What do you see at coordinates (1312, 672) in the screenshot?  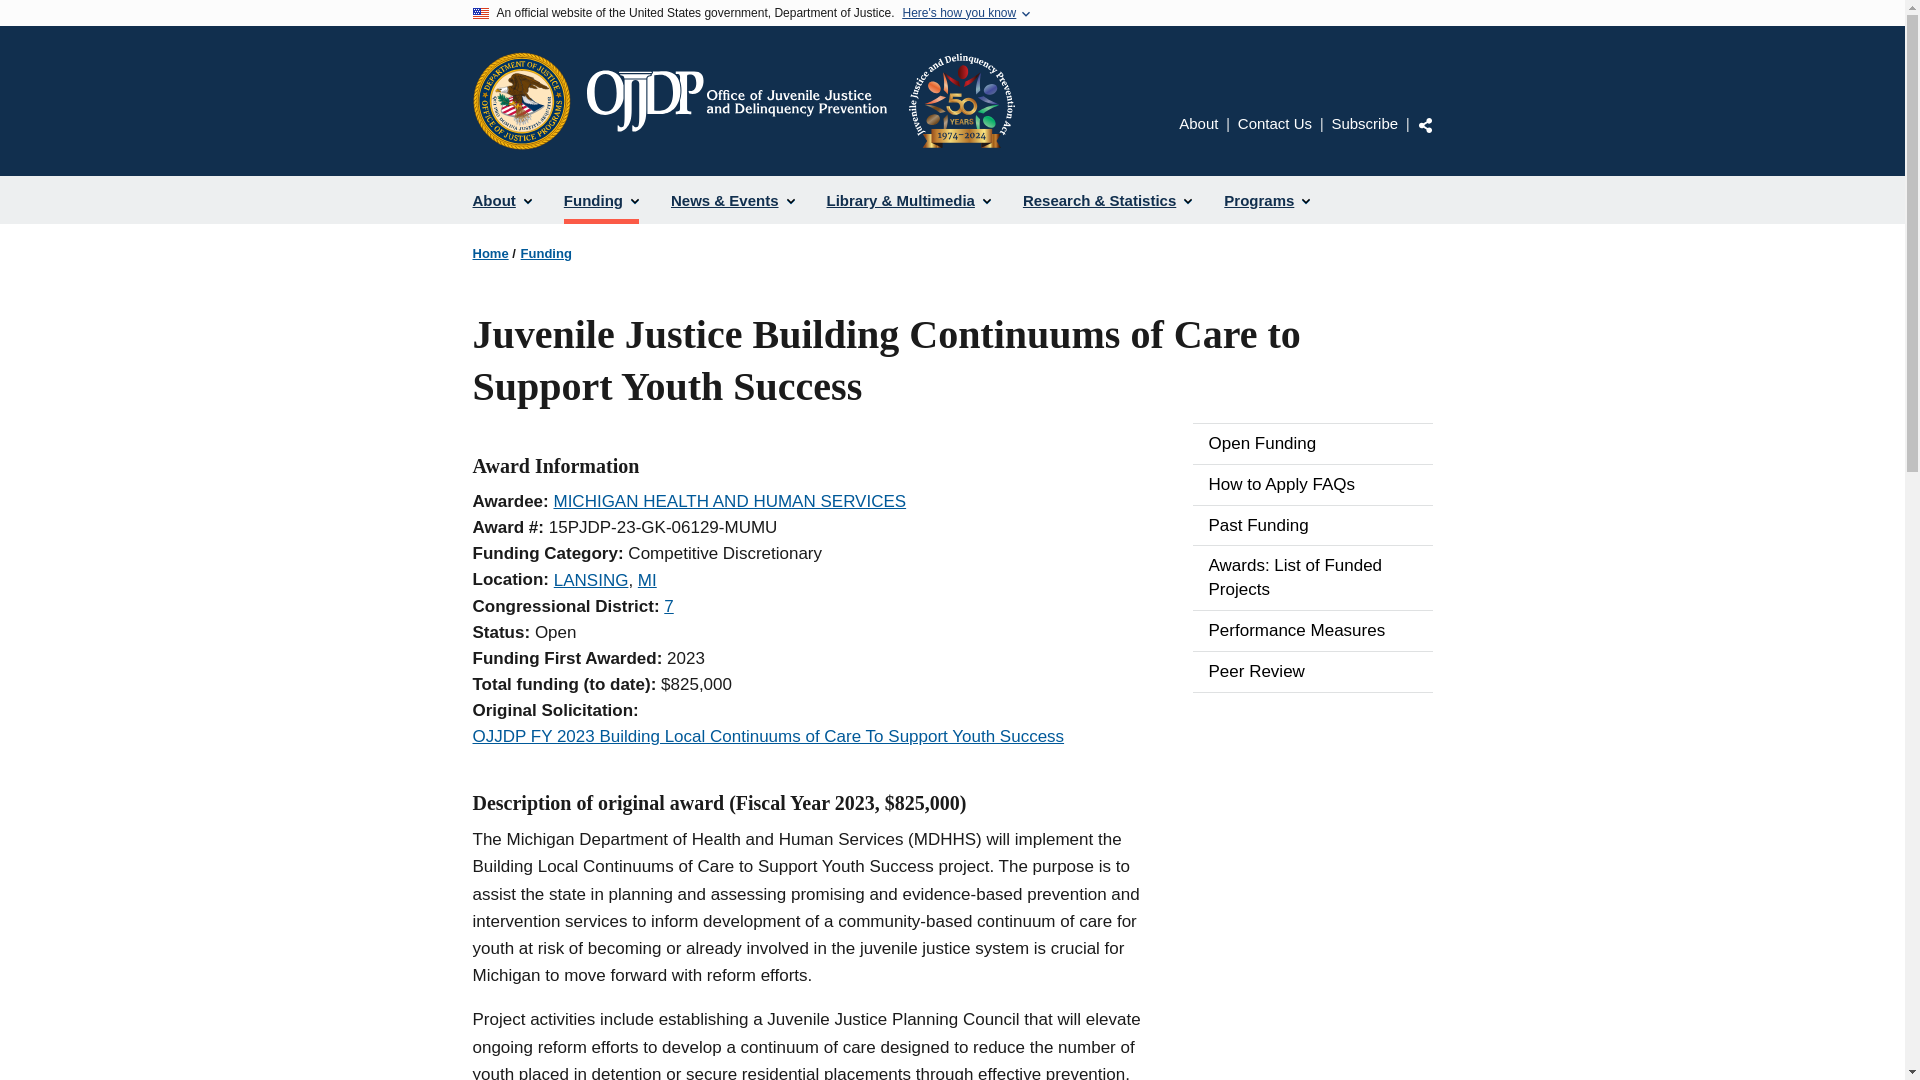 I see `Peer Review` at bounding box center [1312, 672].